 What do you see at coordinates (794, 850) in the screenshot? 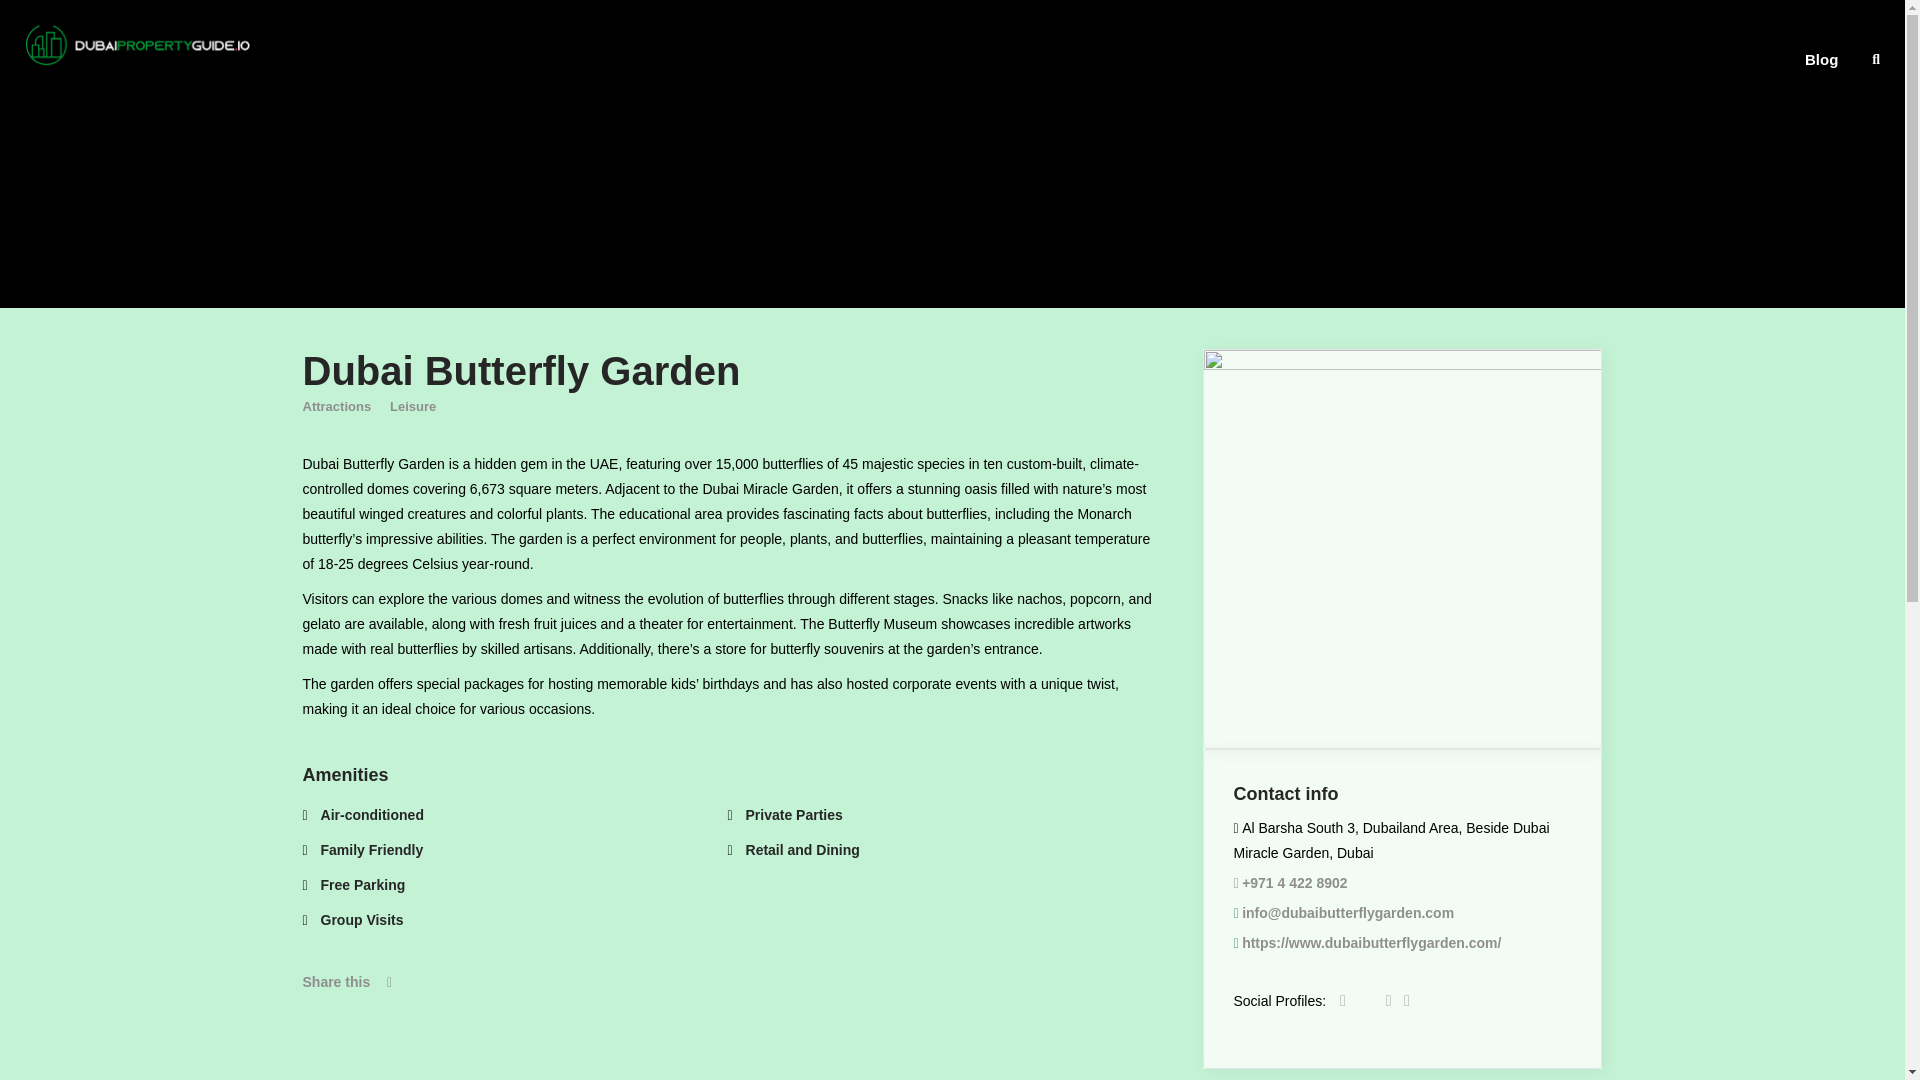
I see `Retail and Dining` at bounding box center [794, 850].